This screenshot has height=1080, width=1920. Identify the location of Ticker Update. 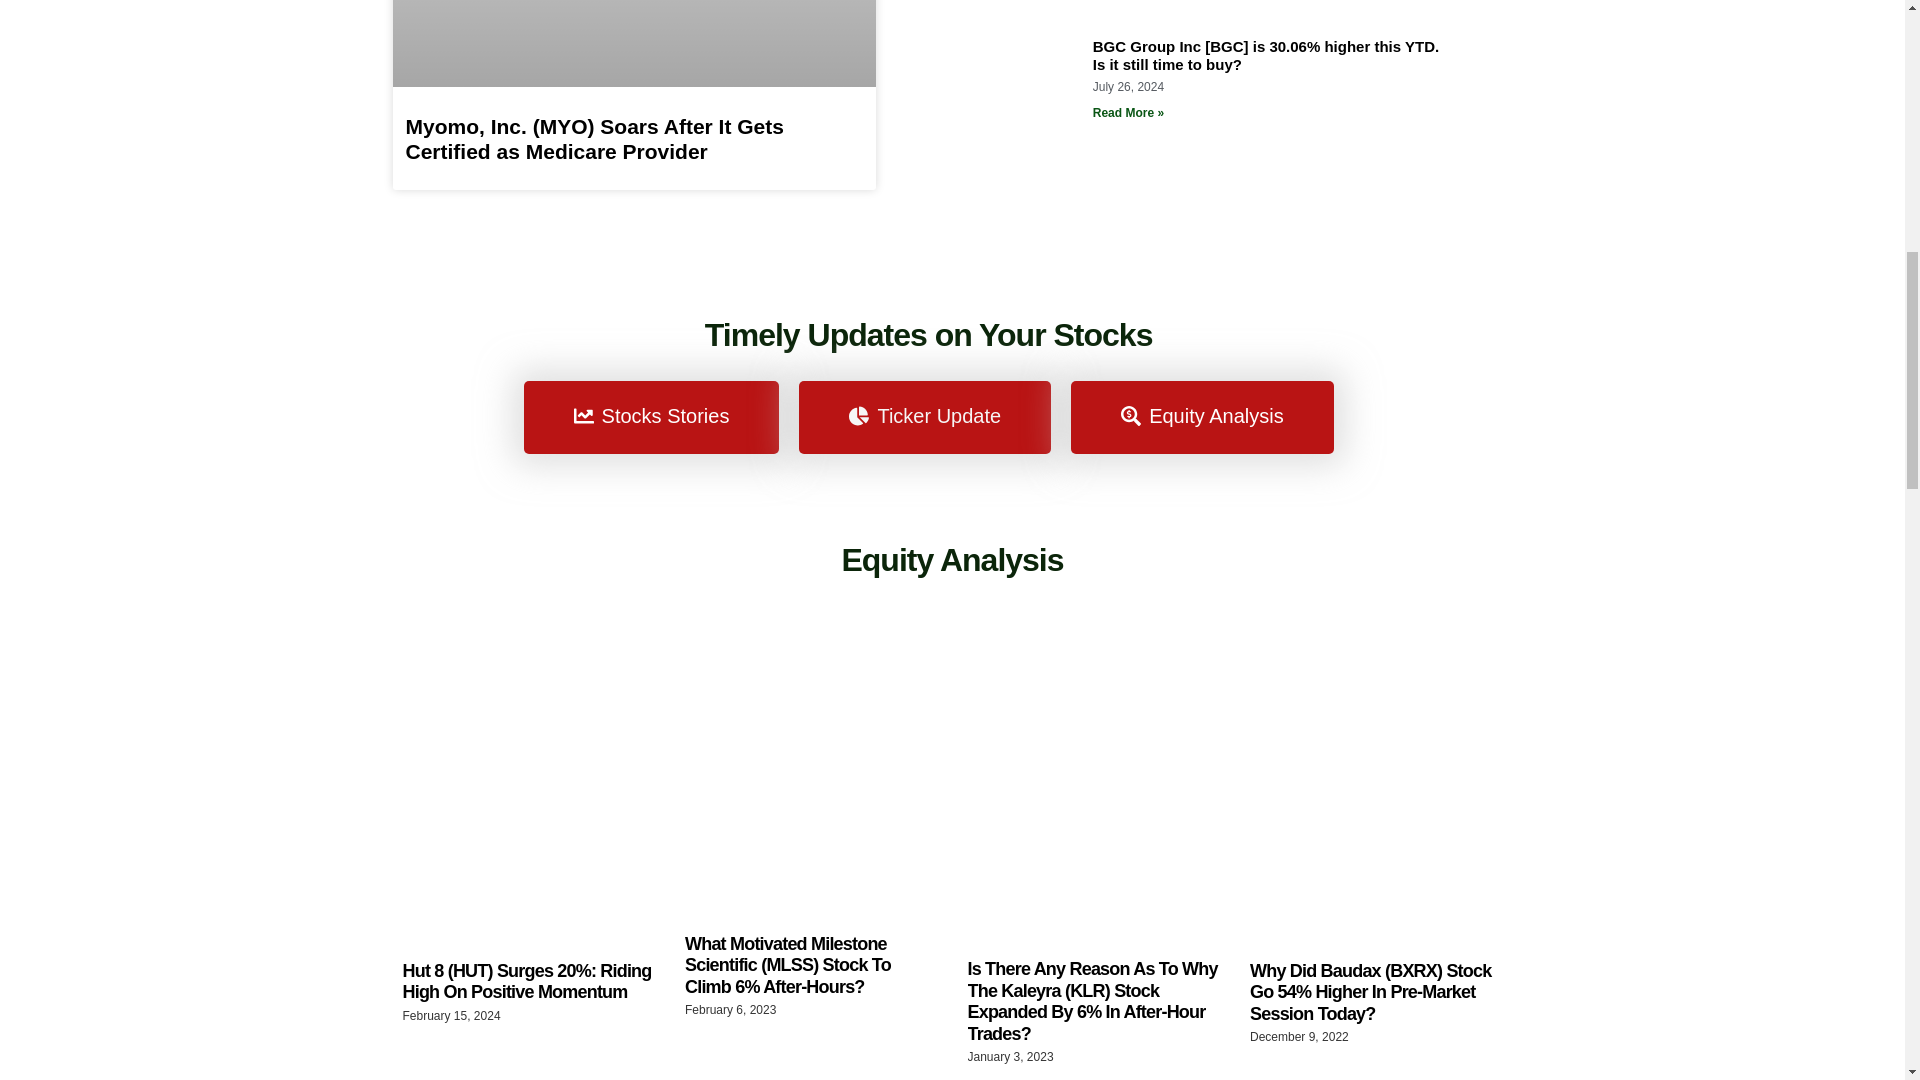
(924, 417).